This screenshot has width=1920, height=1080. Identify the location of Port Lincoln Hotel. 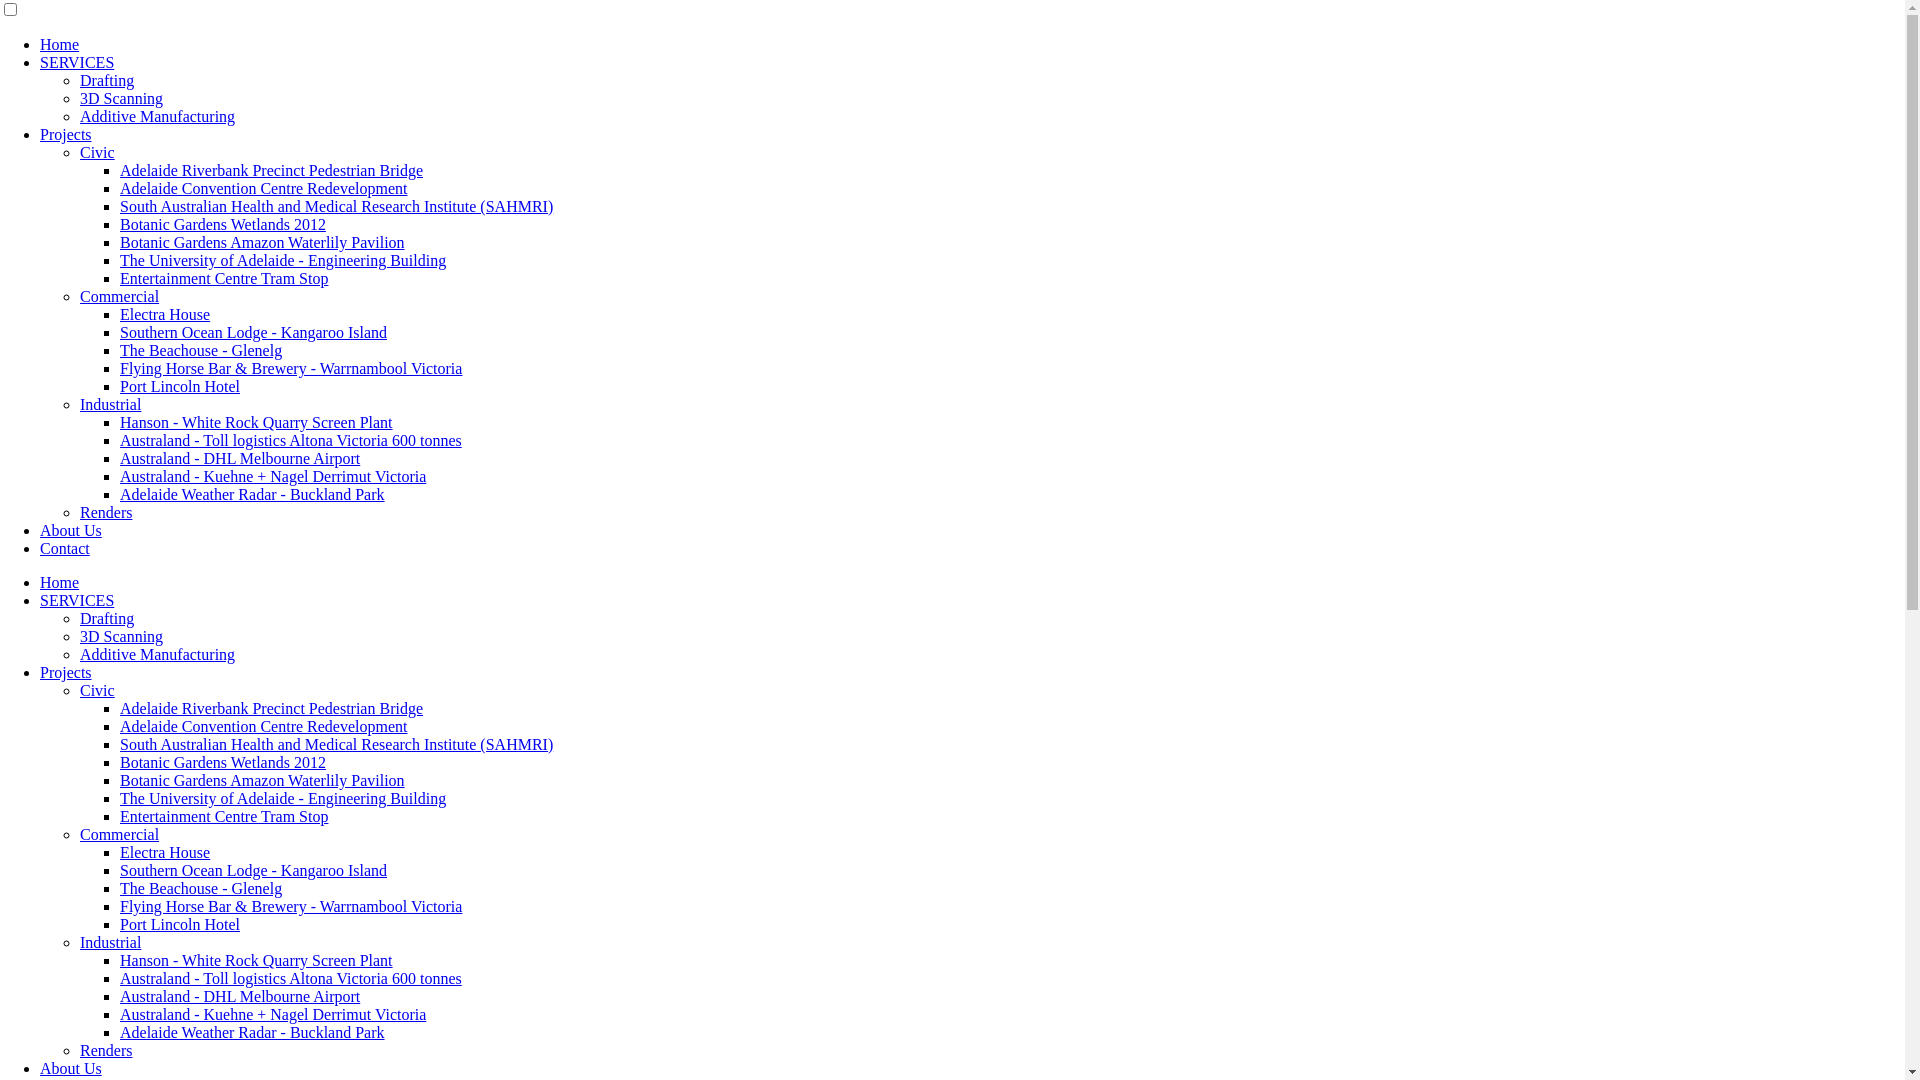
(180, 924).